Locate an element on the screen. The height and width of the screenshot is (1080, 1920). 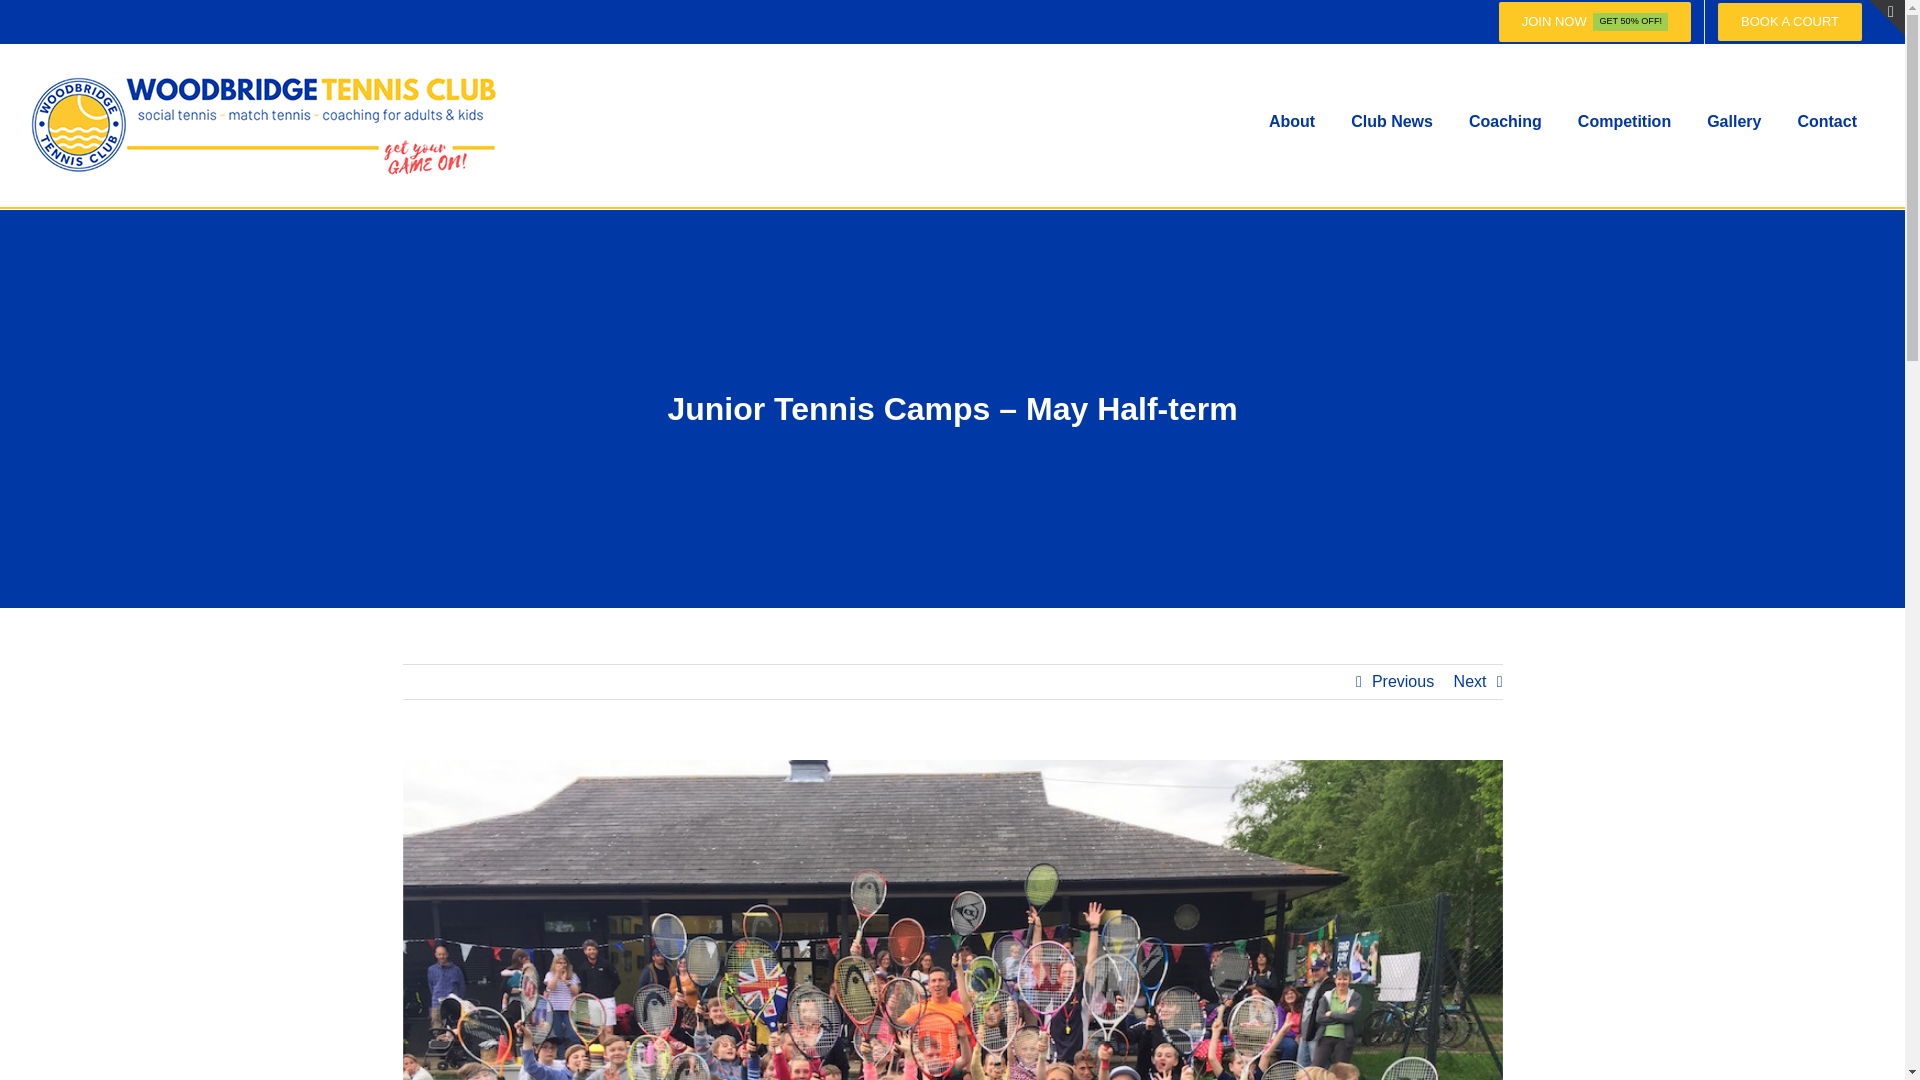
Coaching is located at coordinates (1505, 122).